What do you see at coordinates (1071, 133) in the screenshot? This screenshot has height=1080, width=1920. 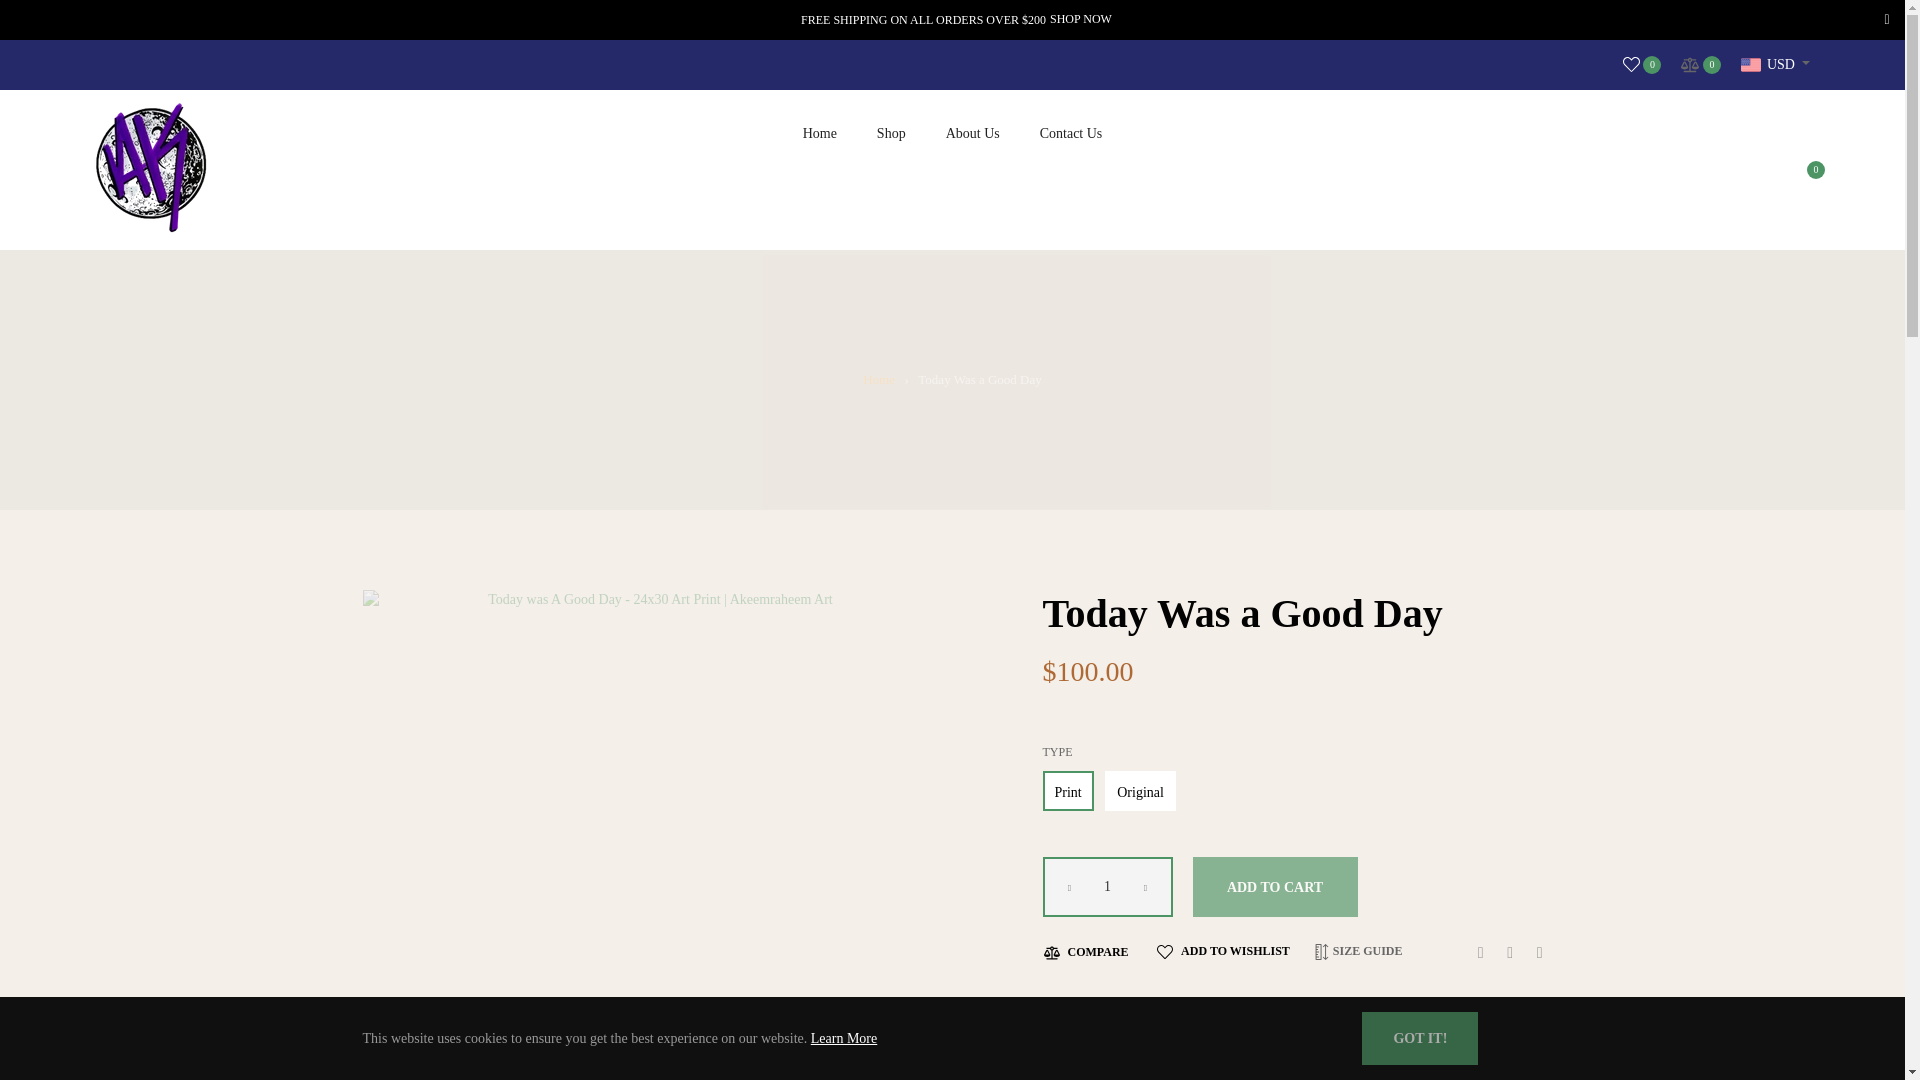 I see `Contact Us` at bounding box center [1071, 133].